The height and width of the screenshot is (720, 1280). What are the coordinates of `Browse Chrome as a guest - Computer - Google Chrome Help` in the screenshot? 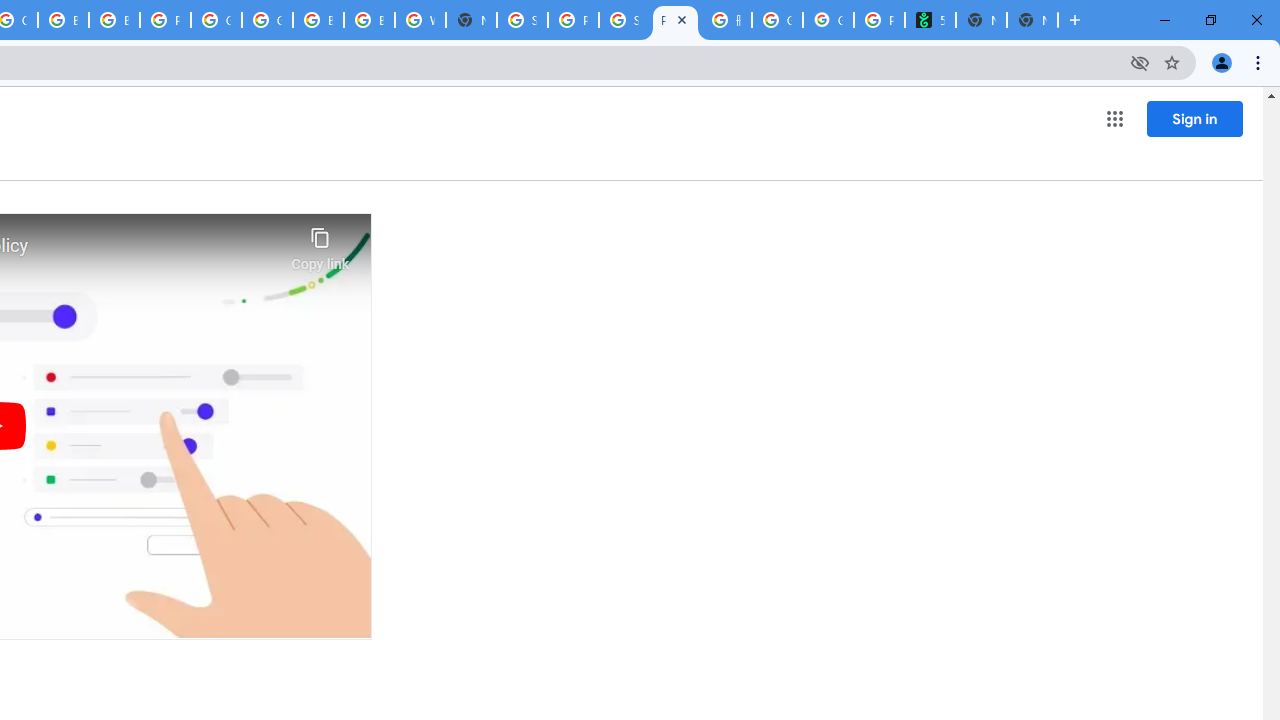 It's located at (318, 20).